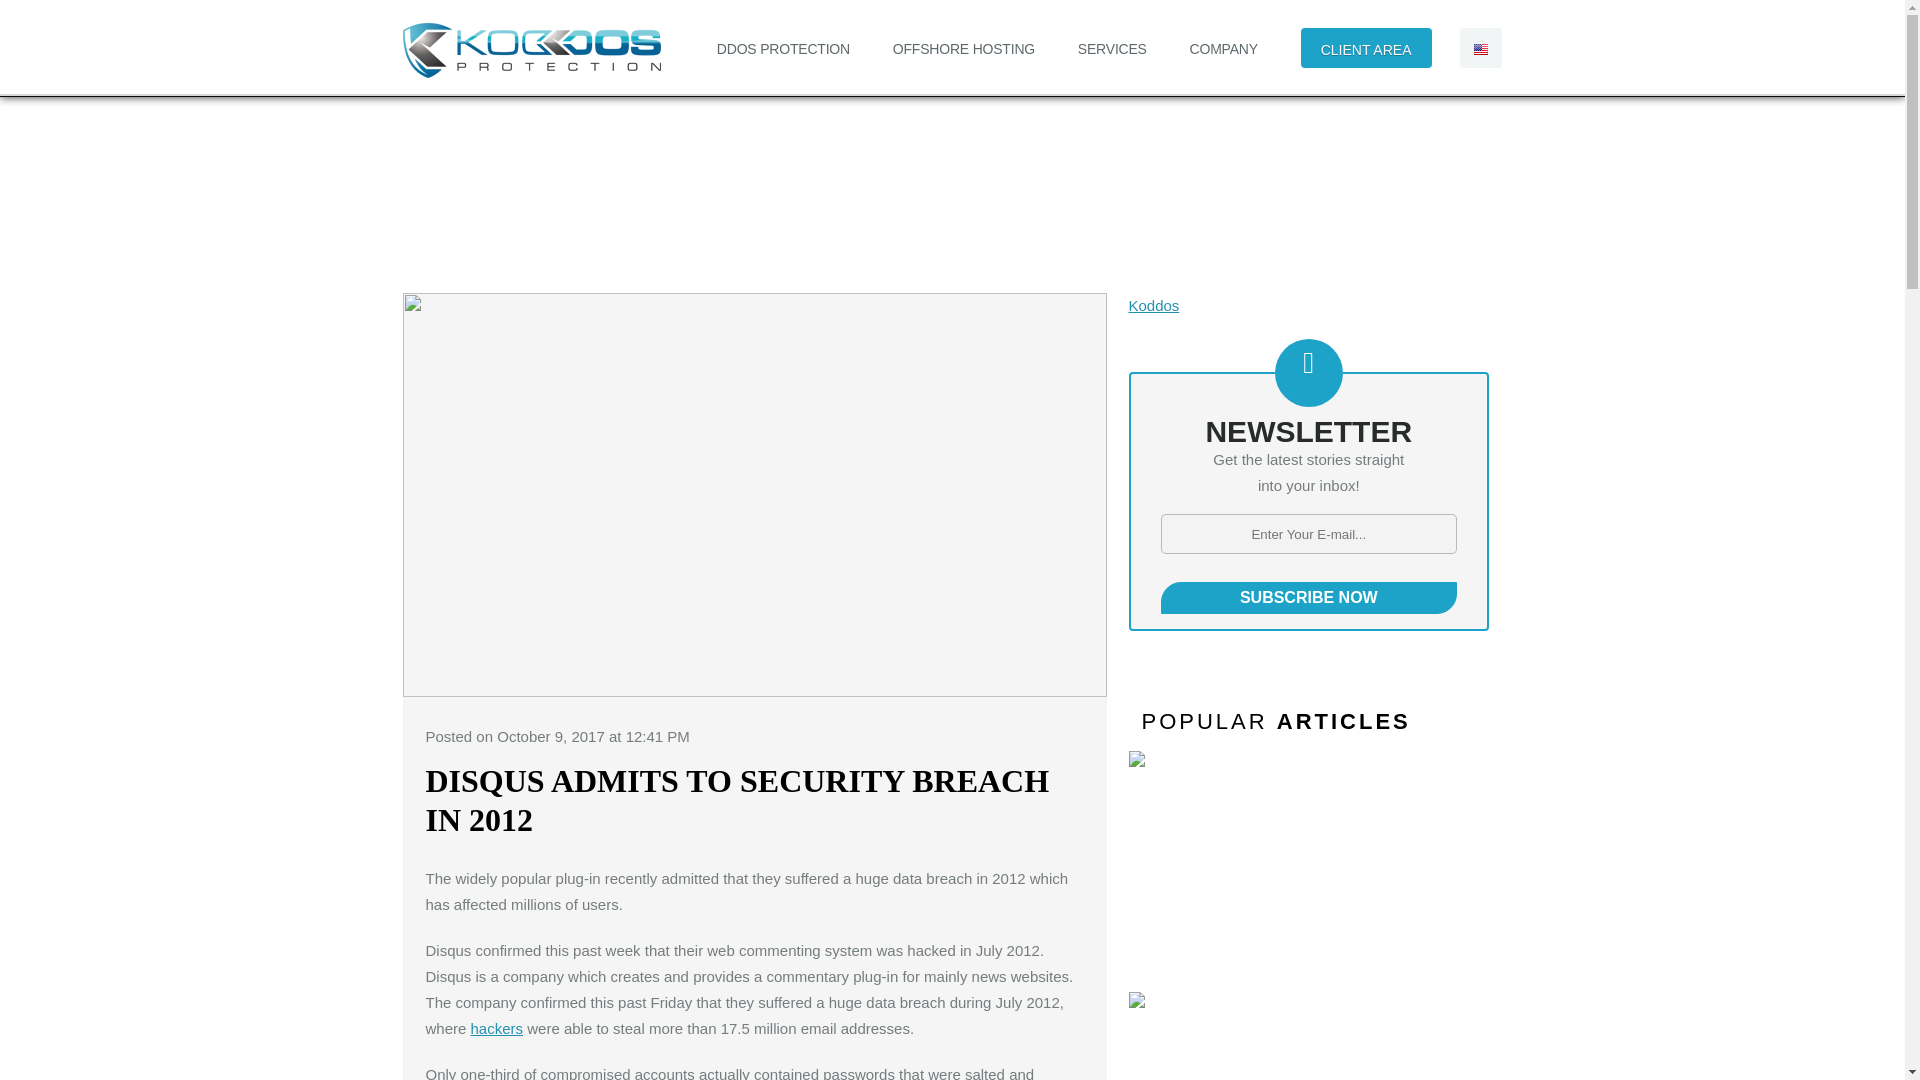  Describe the element at coordinates (1366, 48) in the screenshot. I see `CLIENT AREA` at that location.